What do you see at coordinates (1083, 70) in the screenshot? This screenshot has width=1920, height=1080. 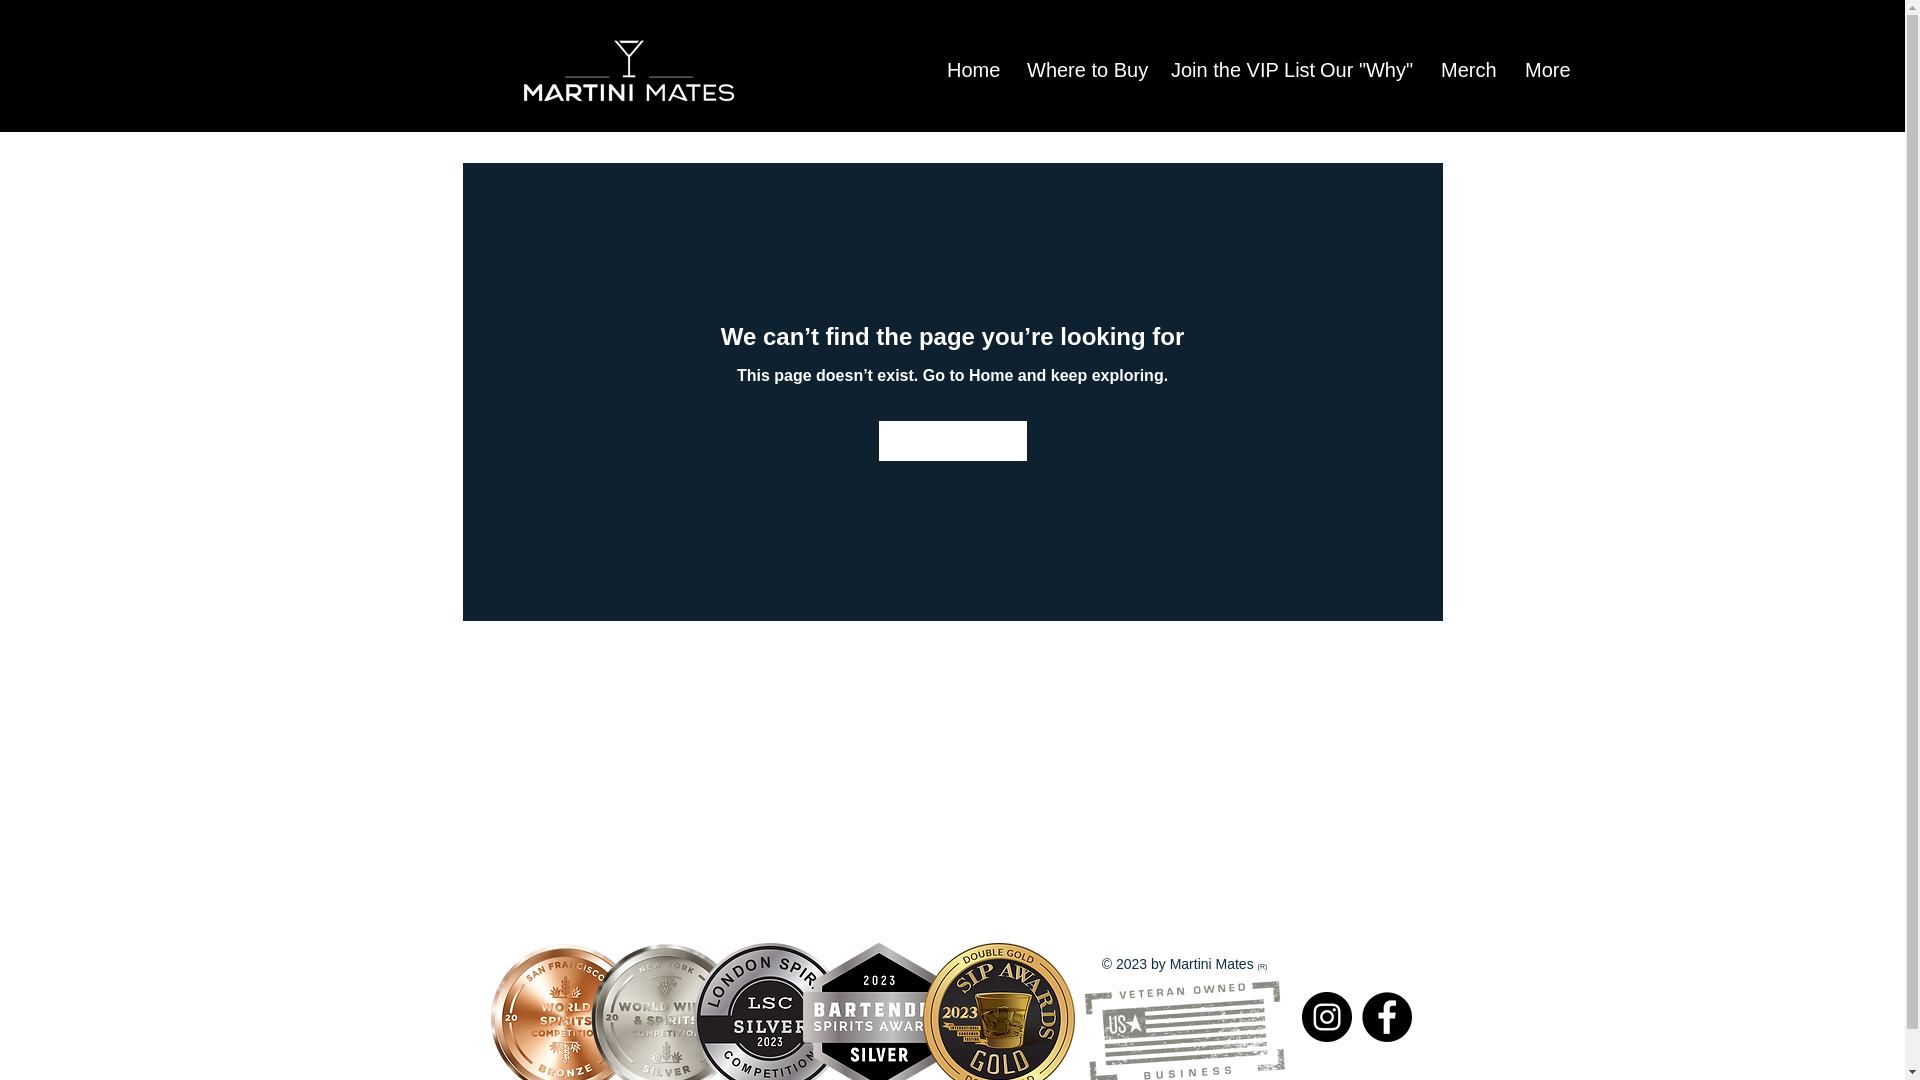 I see `Where to Buy` at bounding box center [1083, 70].